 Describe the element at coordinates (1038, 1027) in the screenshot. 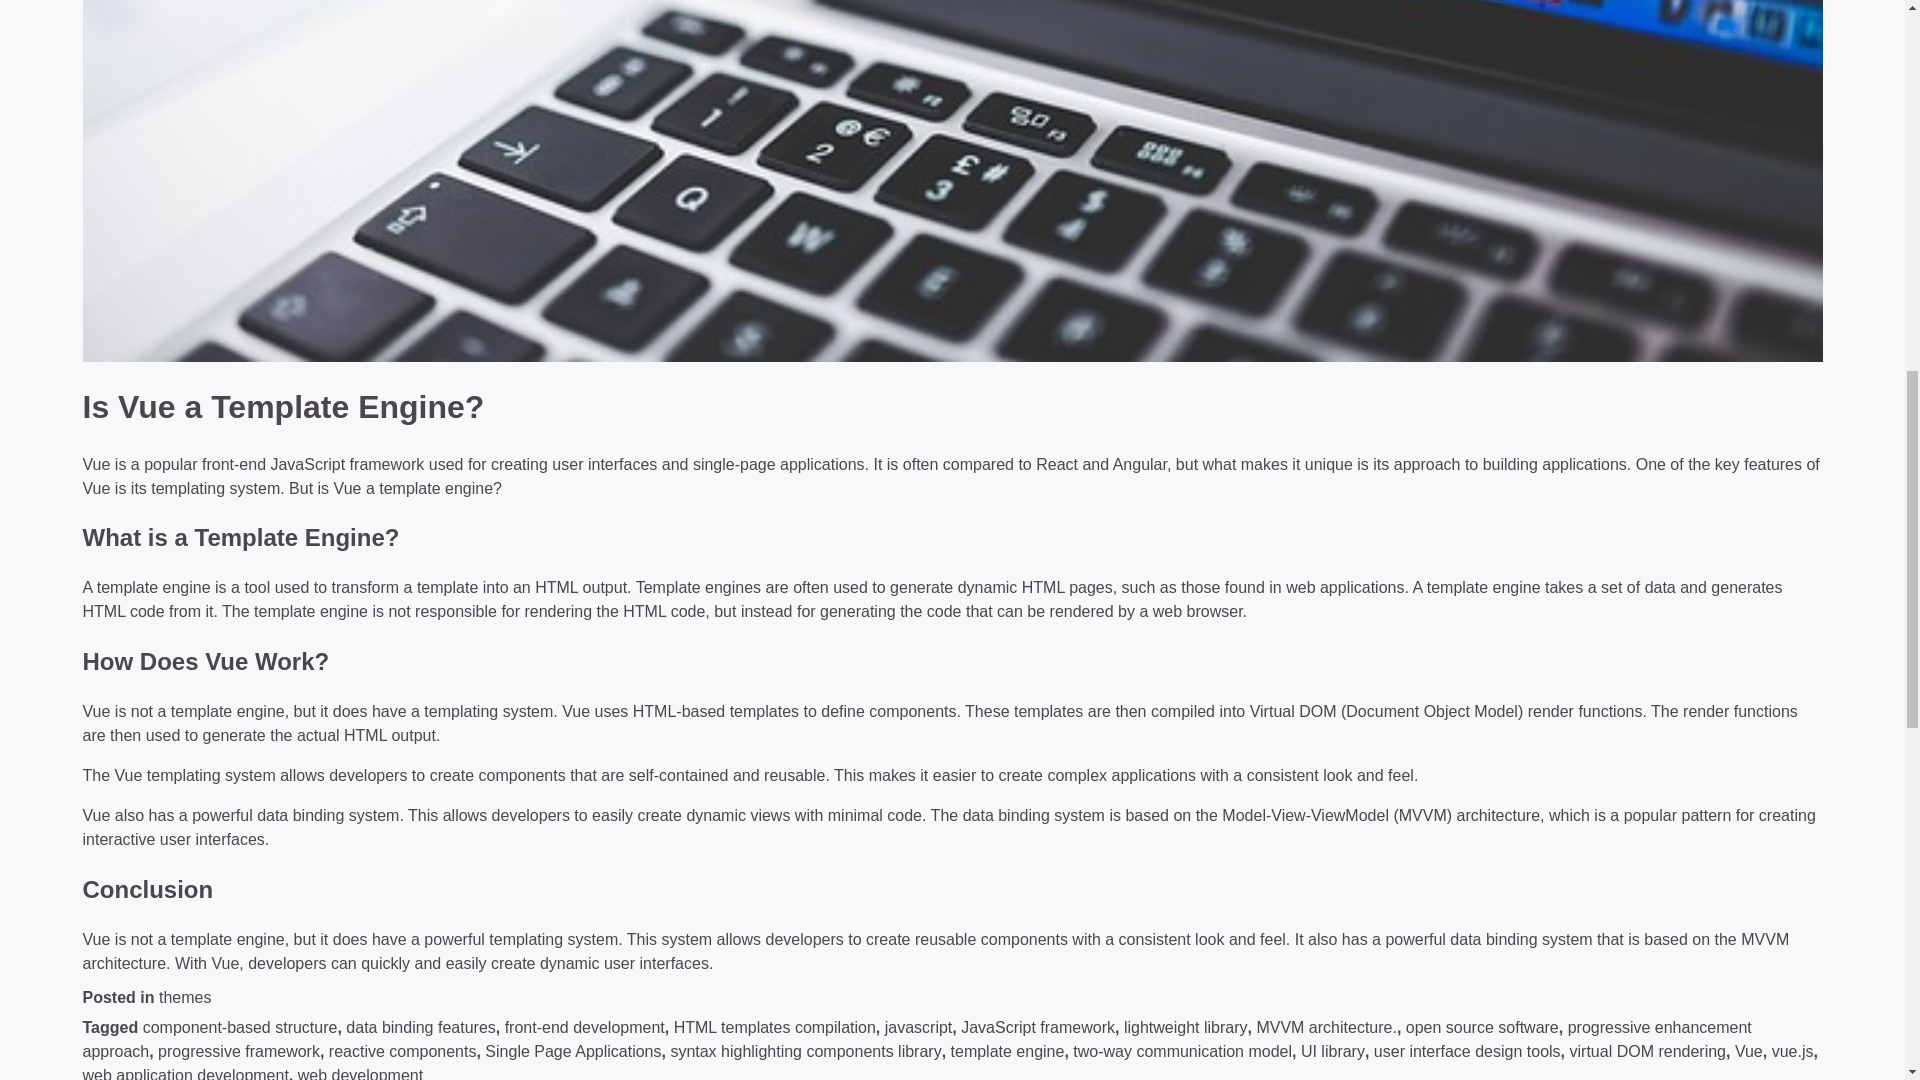

I see `JavaScript framework` at that location.